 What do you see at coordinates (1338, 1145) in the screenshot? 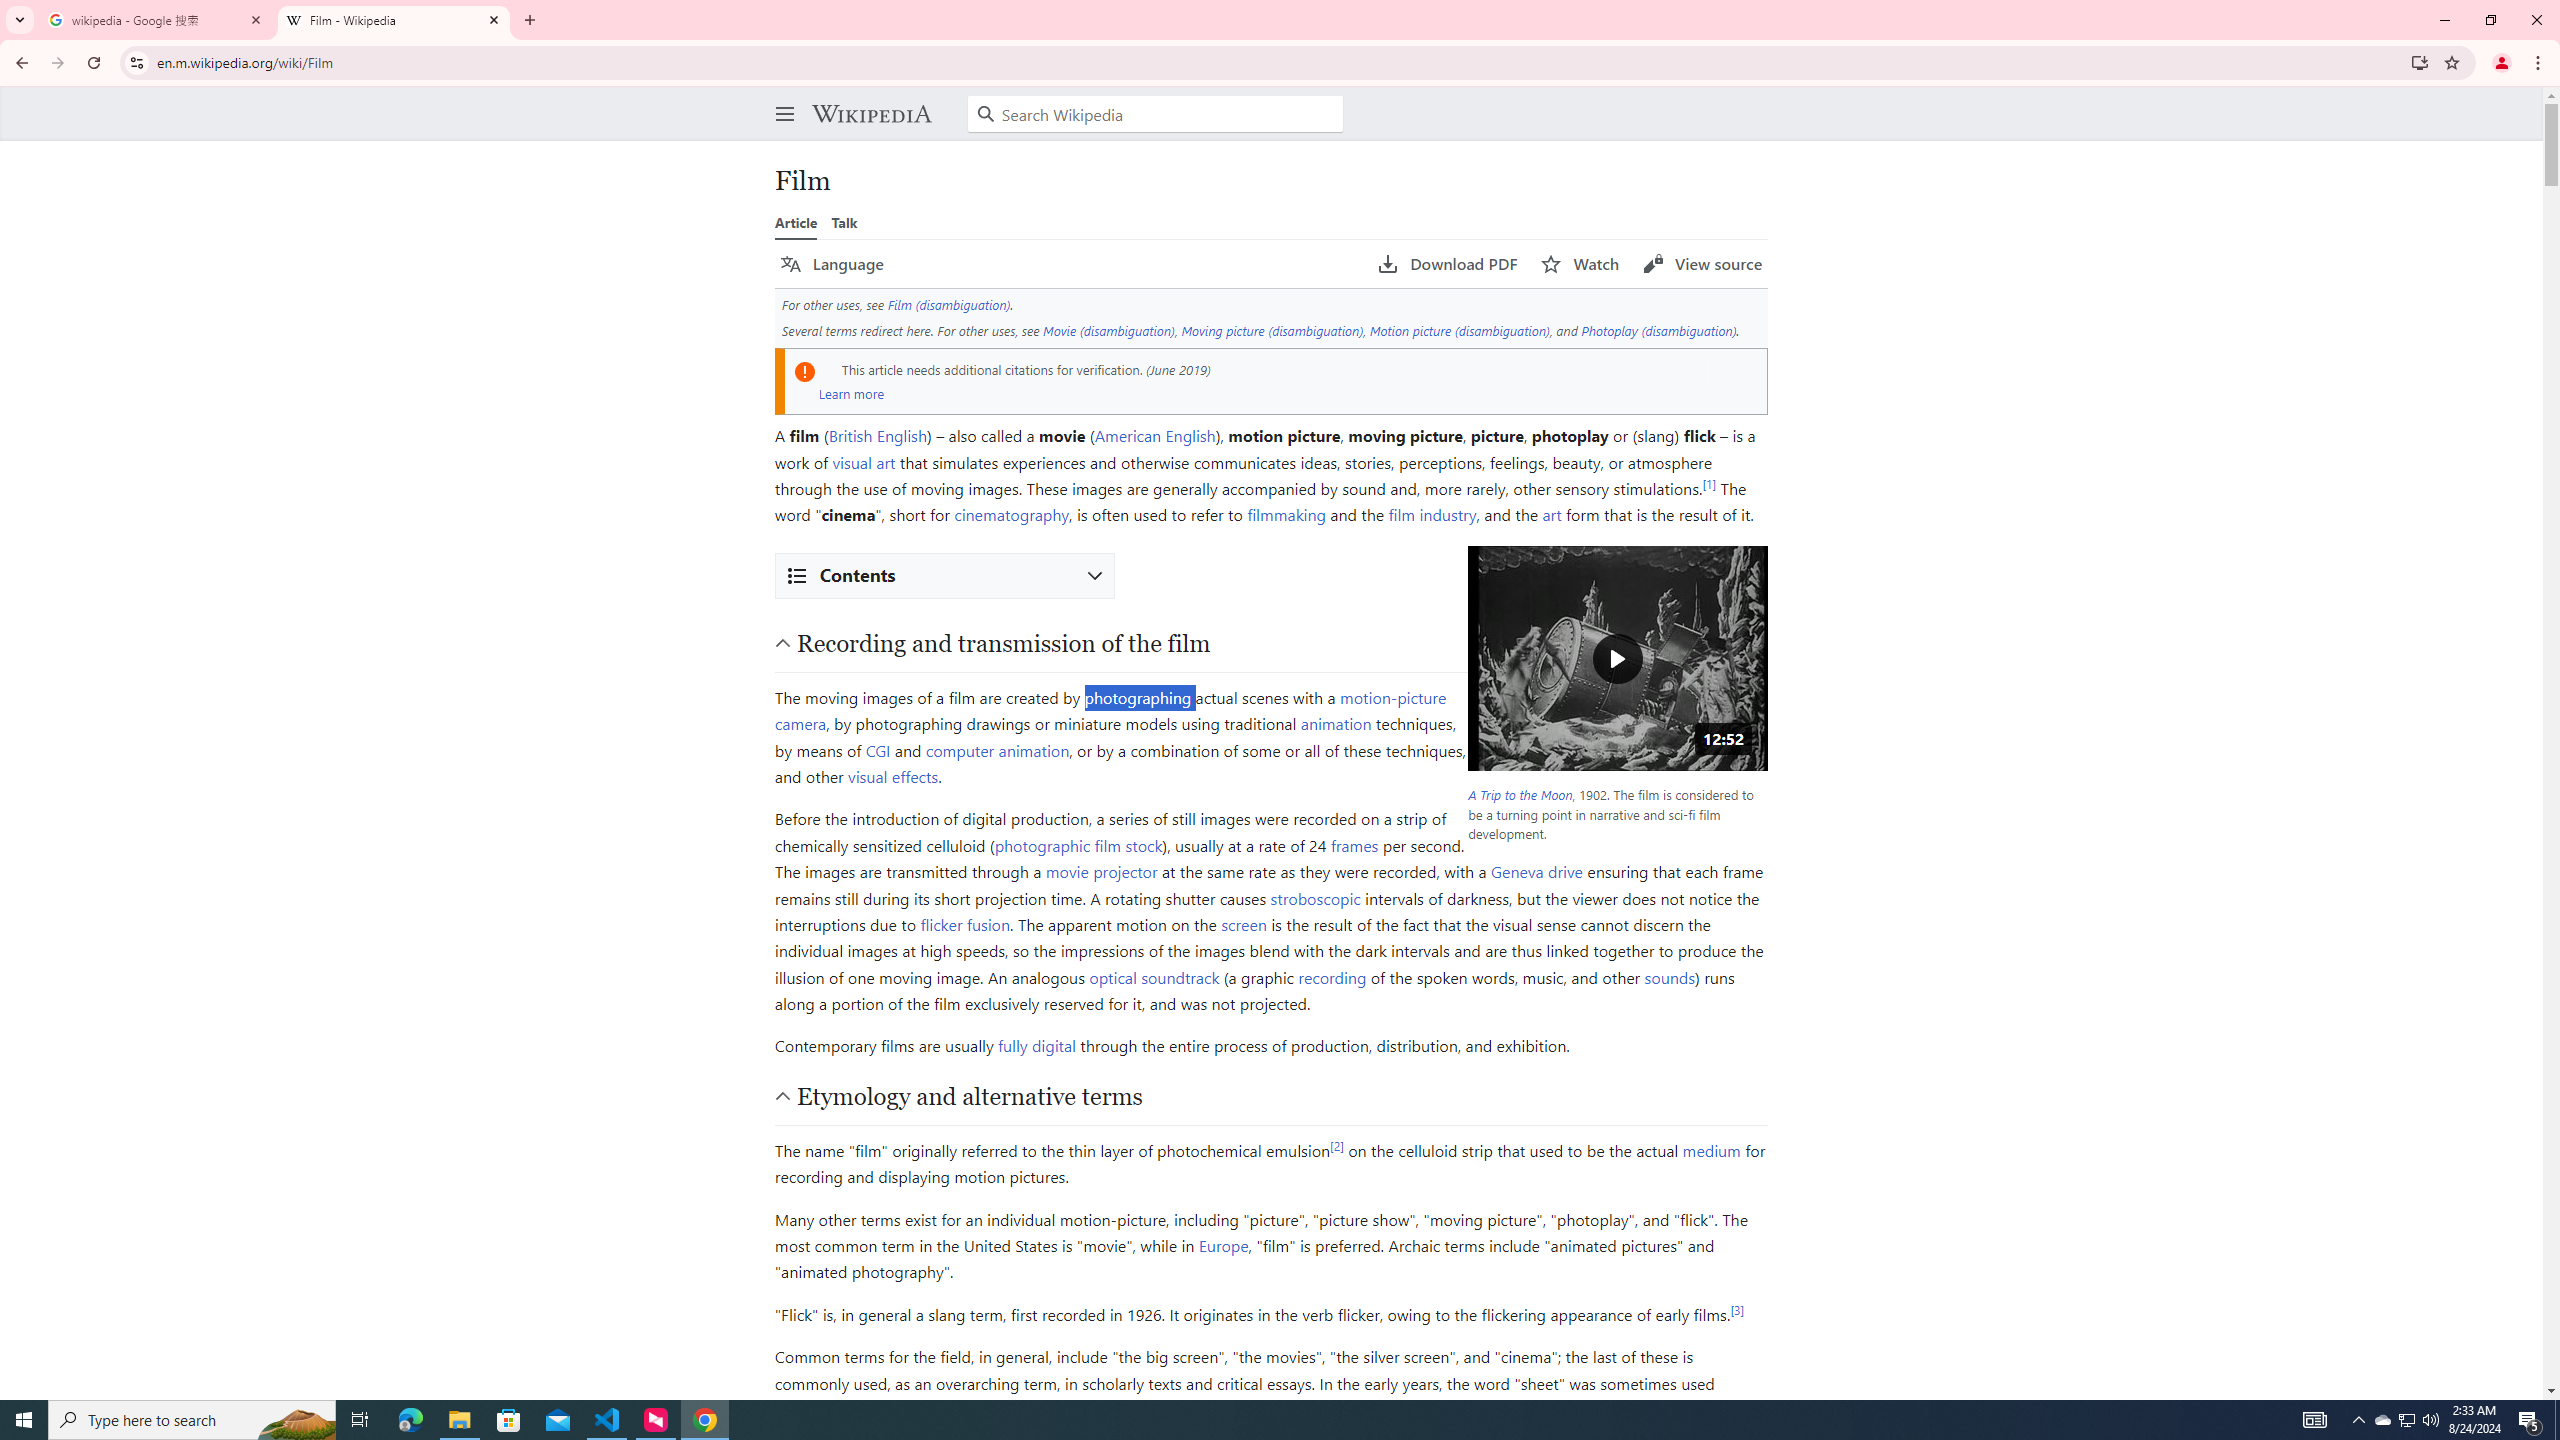
I see `[2]` at bounding box center [1338, 1145].